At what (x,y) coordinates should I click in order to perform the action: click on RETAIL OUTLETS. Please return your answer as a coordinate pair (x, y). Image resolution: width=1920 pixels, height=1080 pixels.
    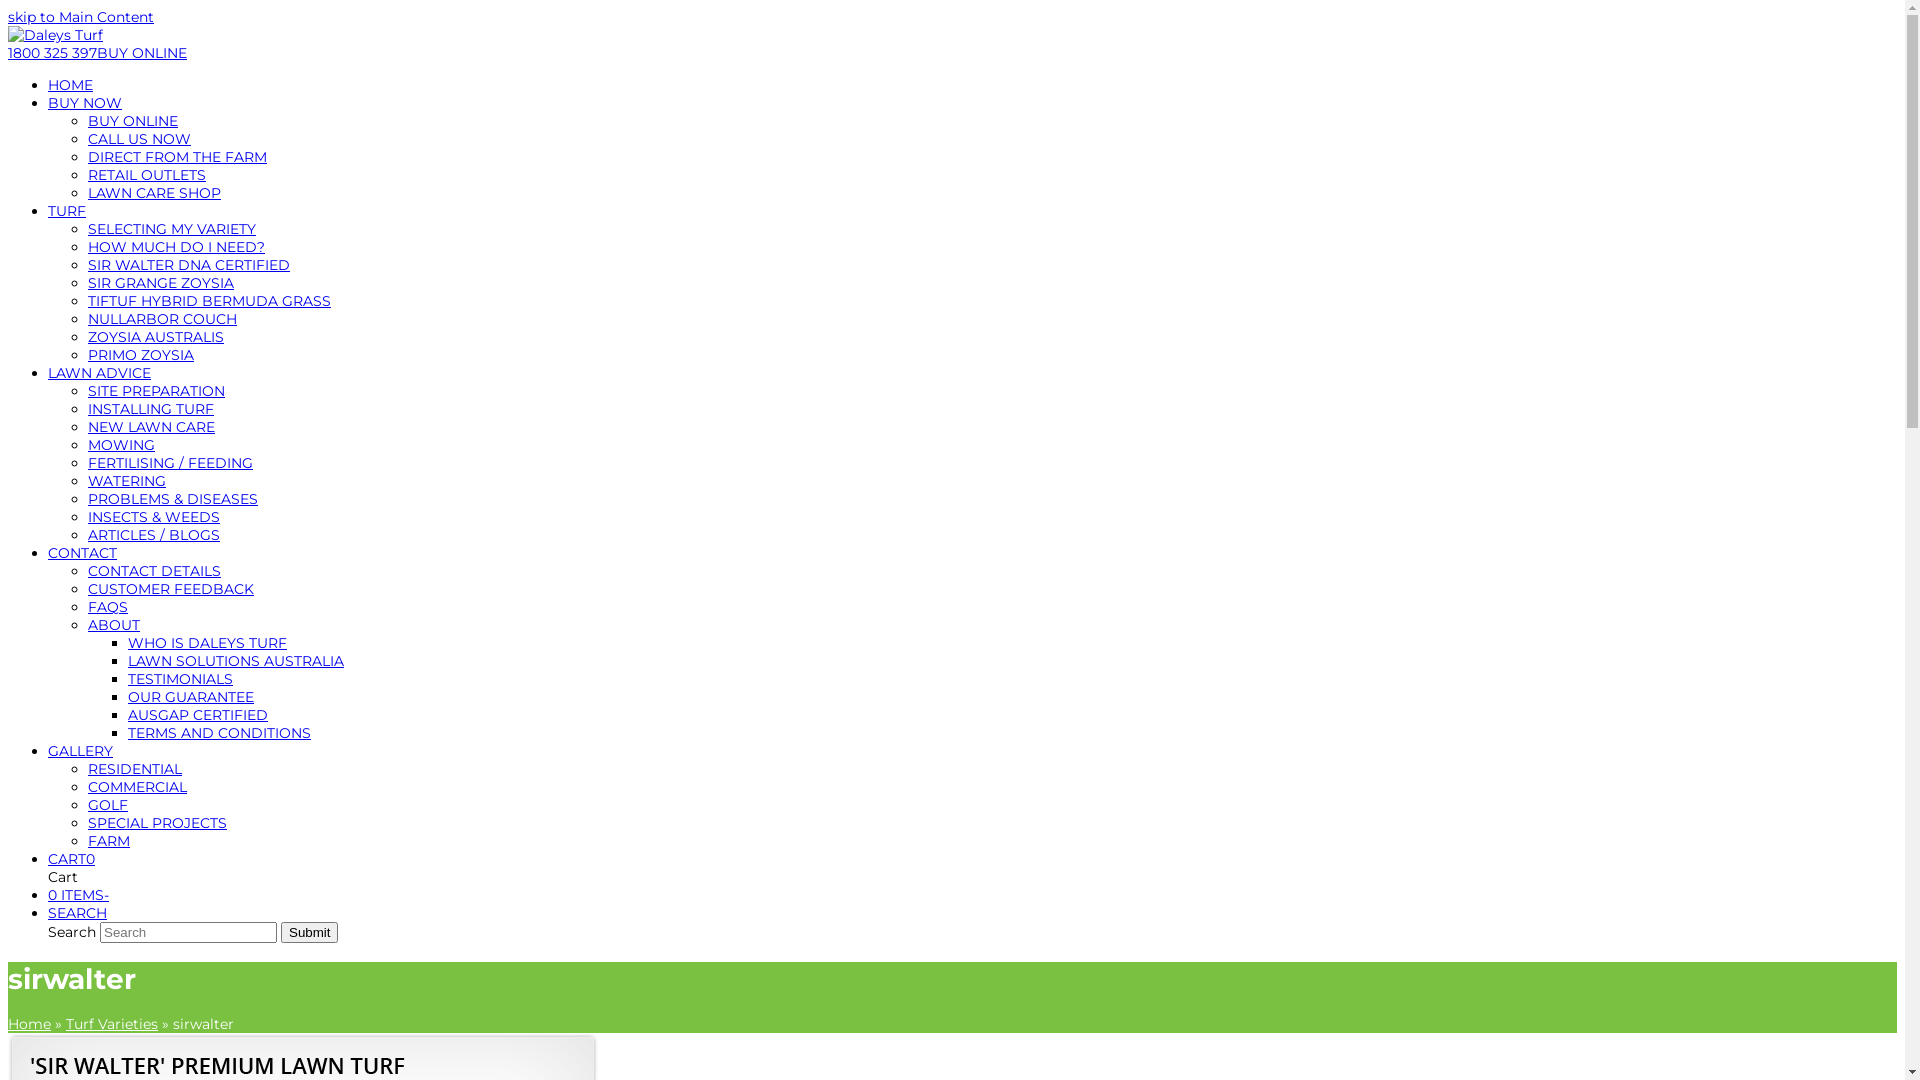
    Looking at the image, I should click on (147, 175).